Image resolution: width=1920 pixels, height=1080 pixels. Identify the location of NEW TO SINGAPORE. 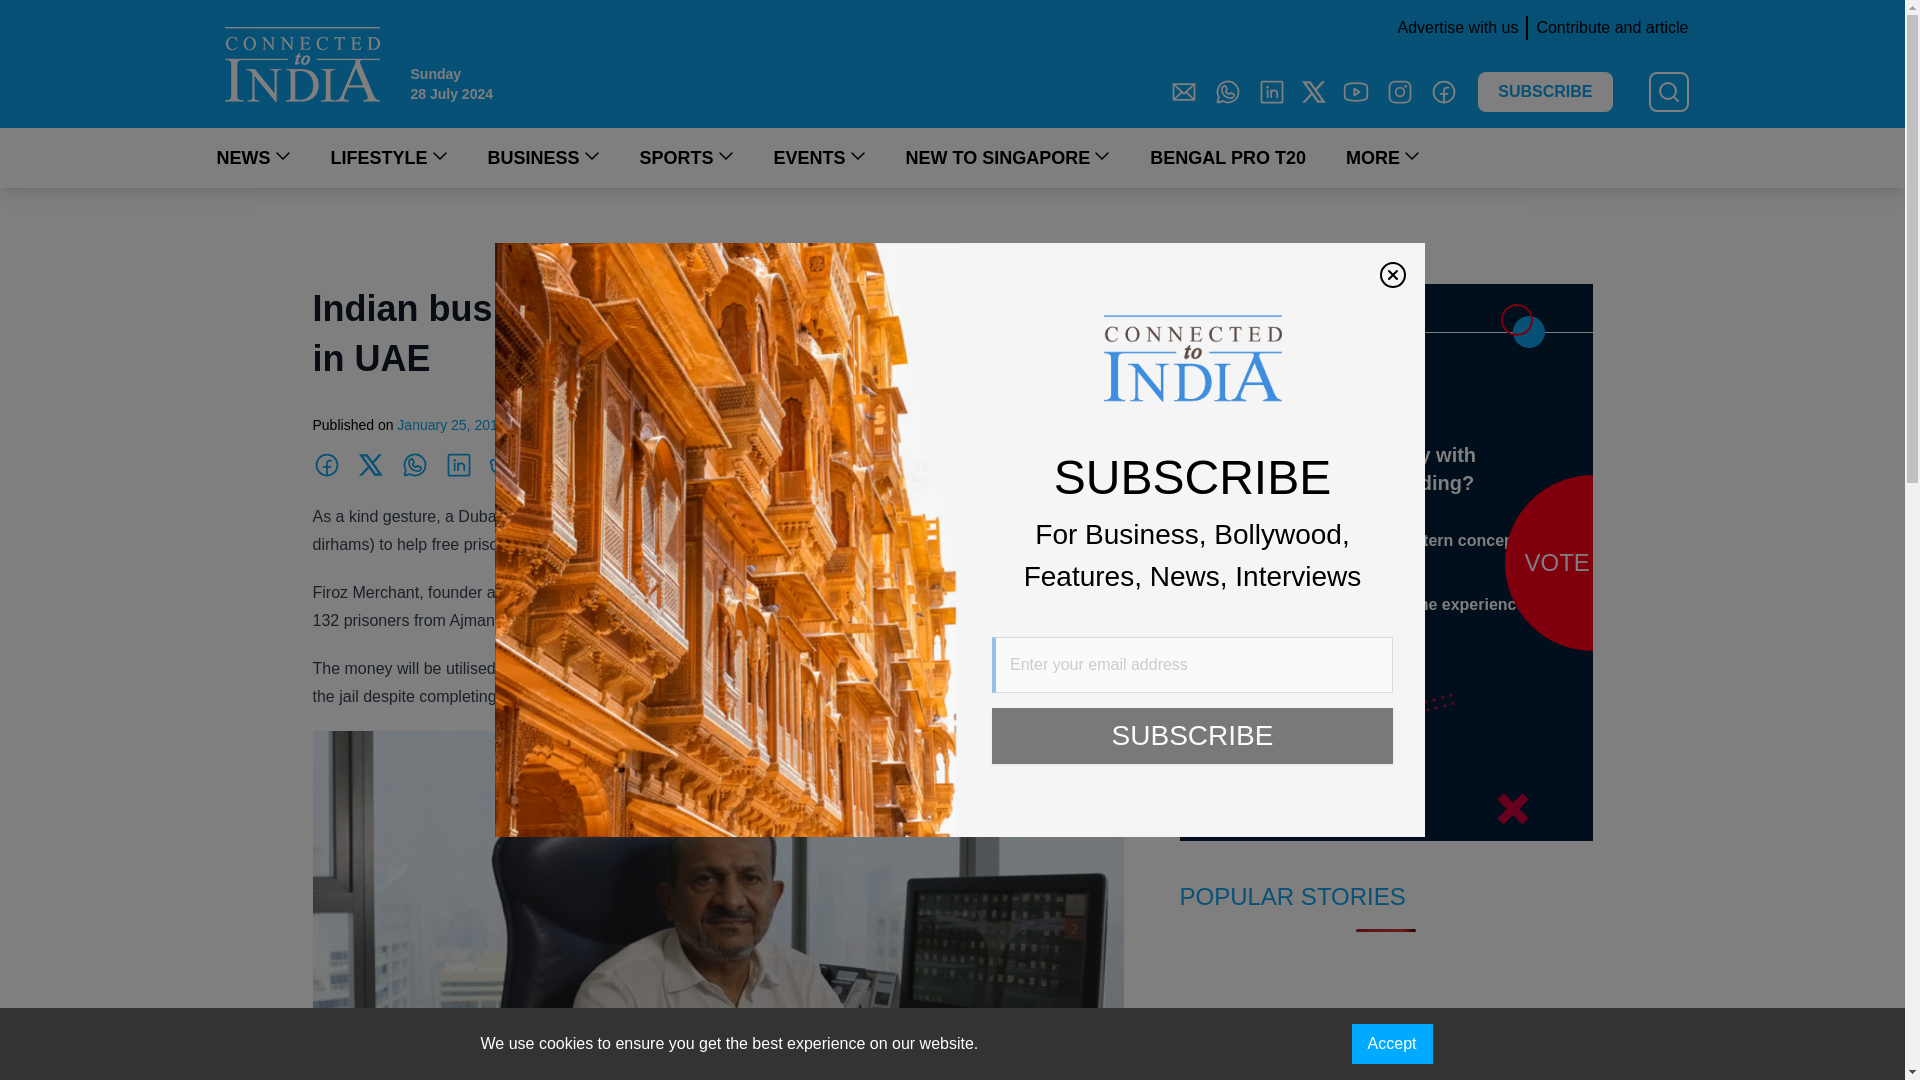
(1008, 157).